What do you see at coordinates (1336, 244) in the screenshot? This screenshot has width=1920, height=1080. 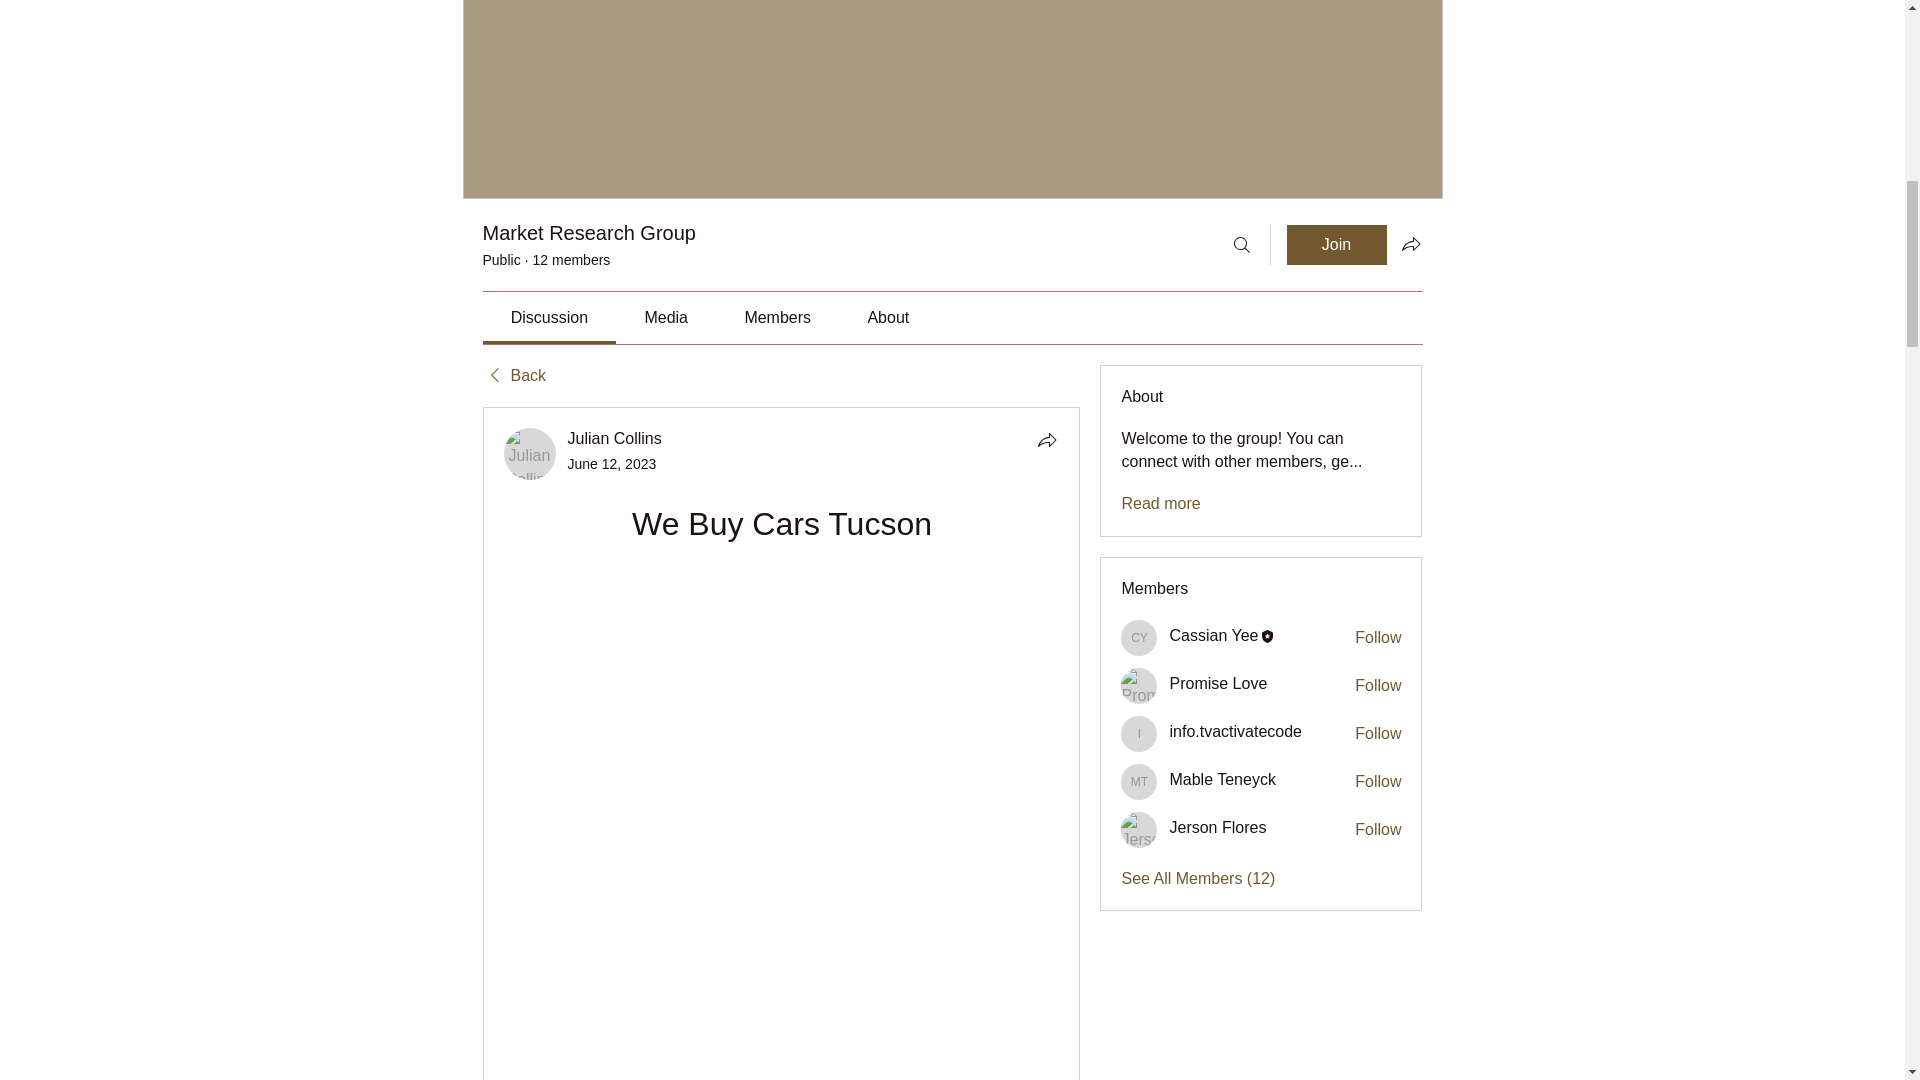 I see `Join` at bounding box center [1336, 244].